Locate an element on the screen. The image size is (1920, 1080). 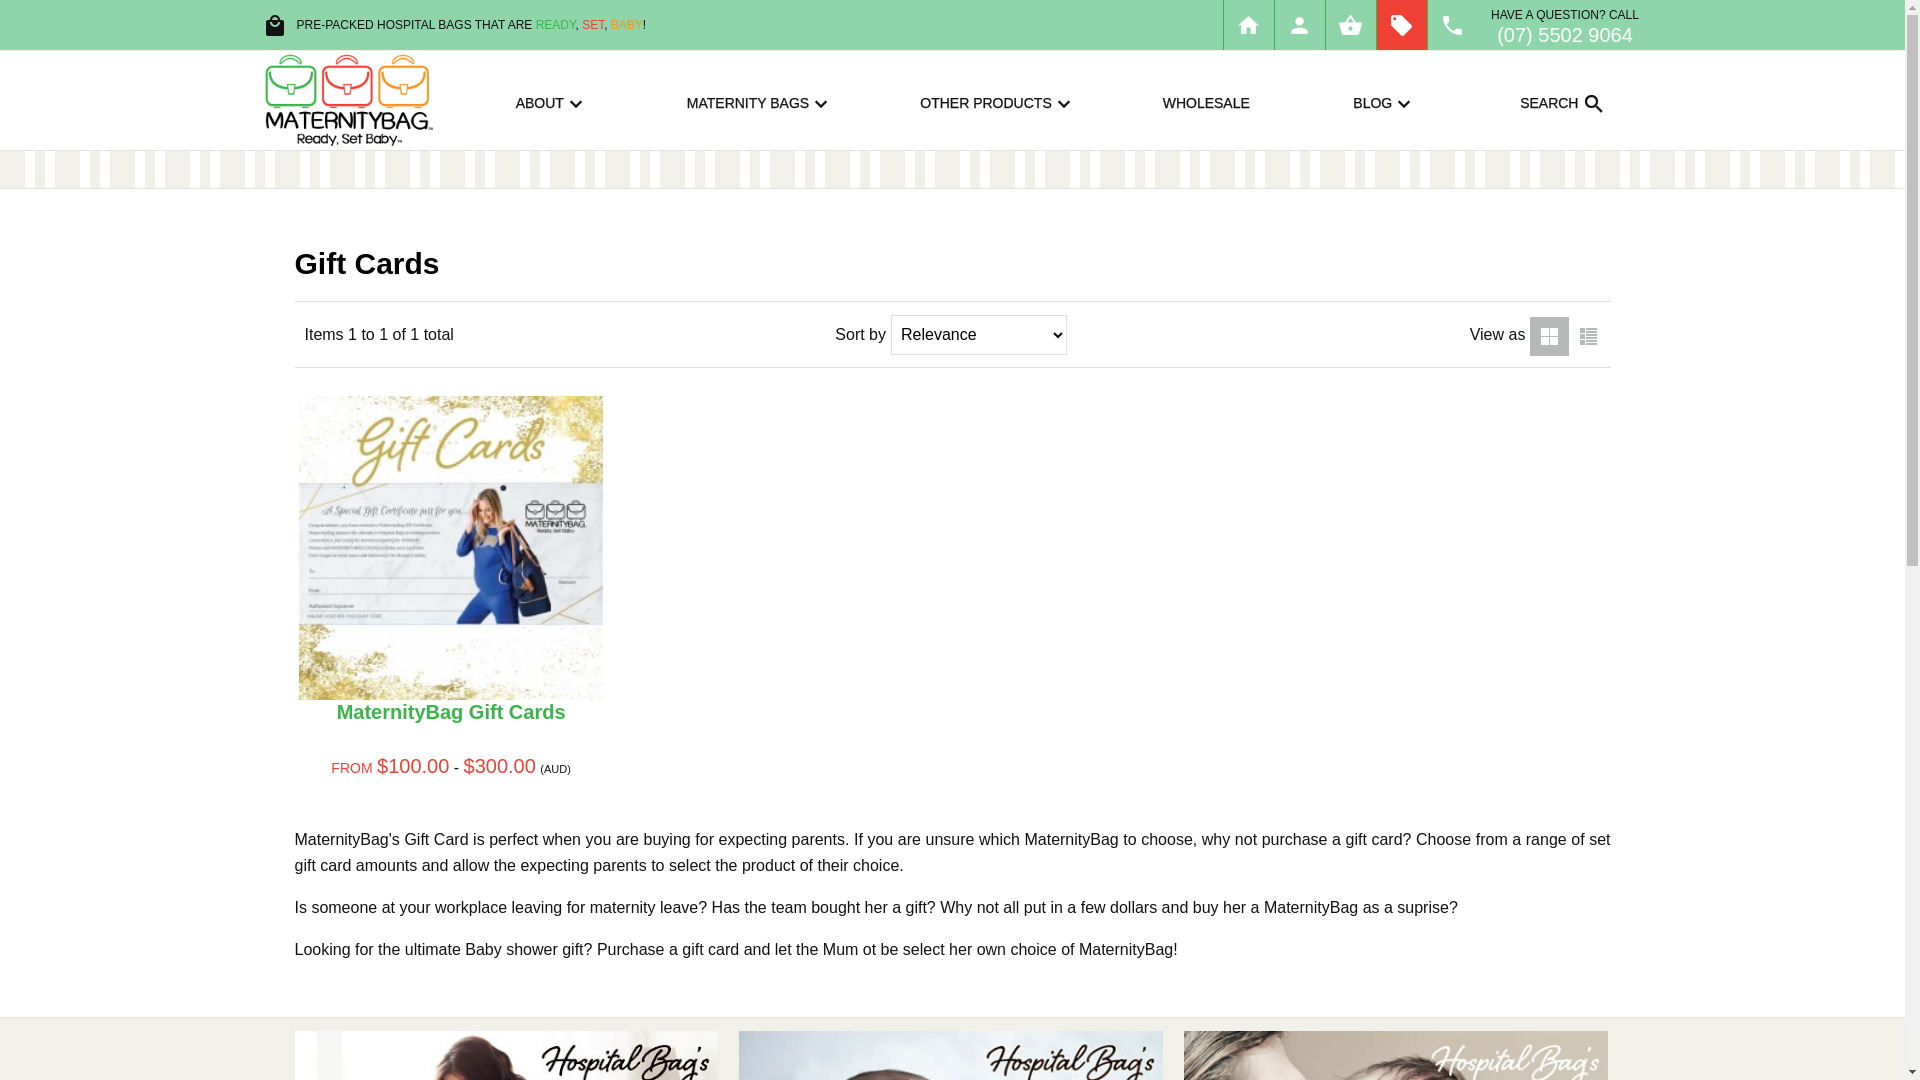
home is located at coordinates (1249, 25).